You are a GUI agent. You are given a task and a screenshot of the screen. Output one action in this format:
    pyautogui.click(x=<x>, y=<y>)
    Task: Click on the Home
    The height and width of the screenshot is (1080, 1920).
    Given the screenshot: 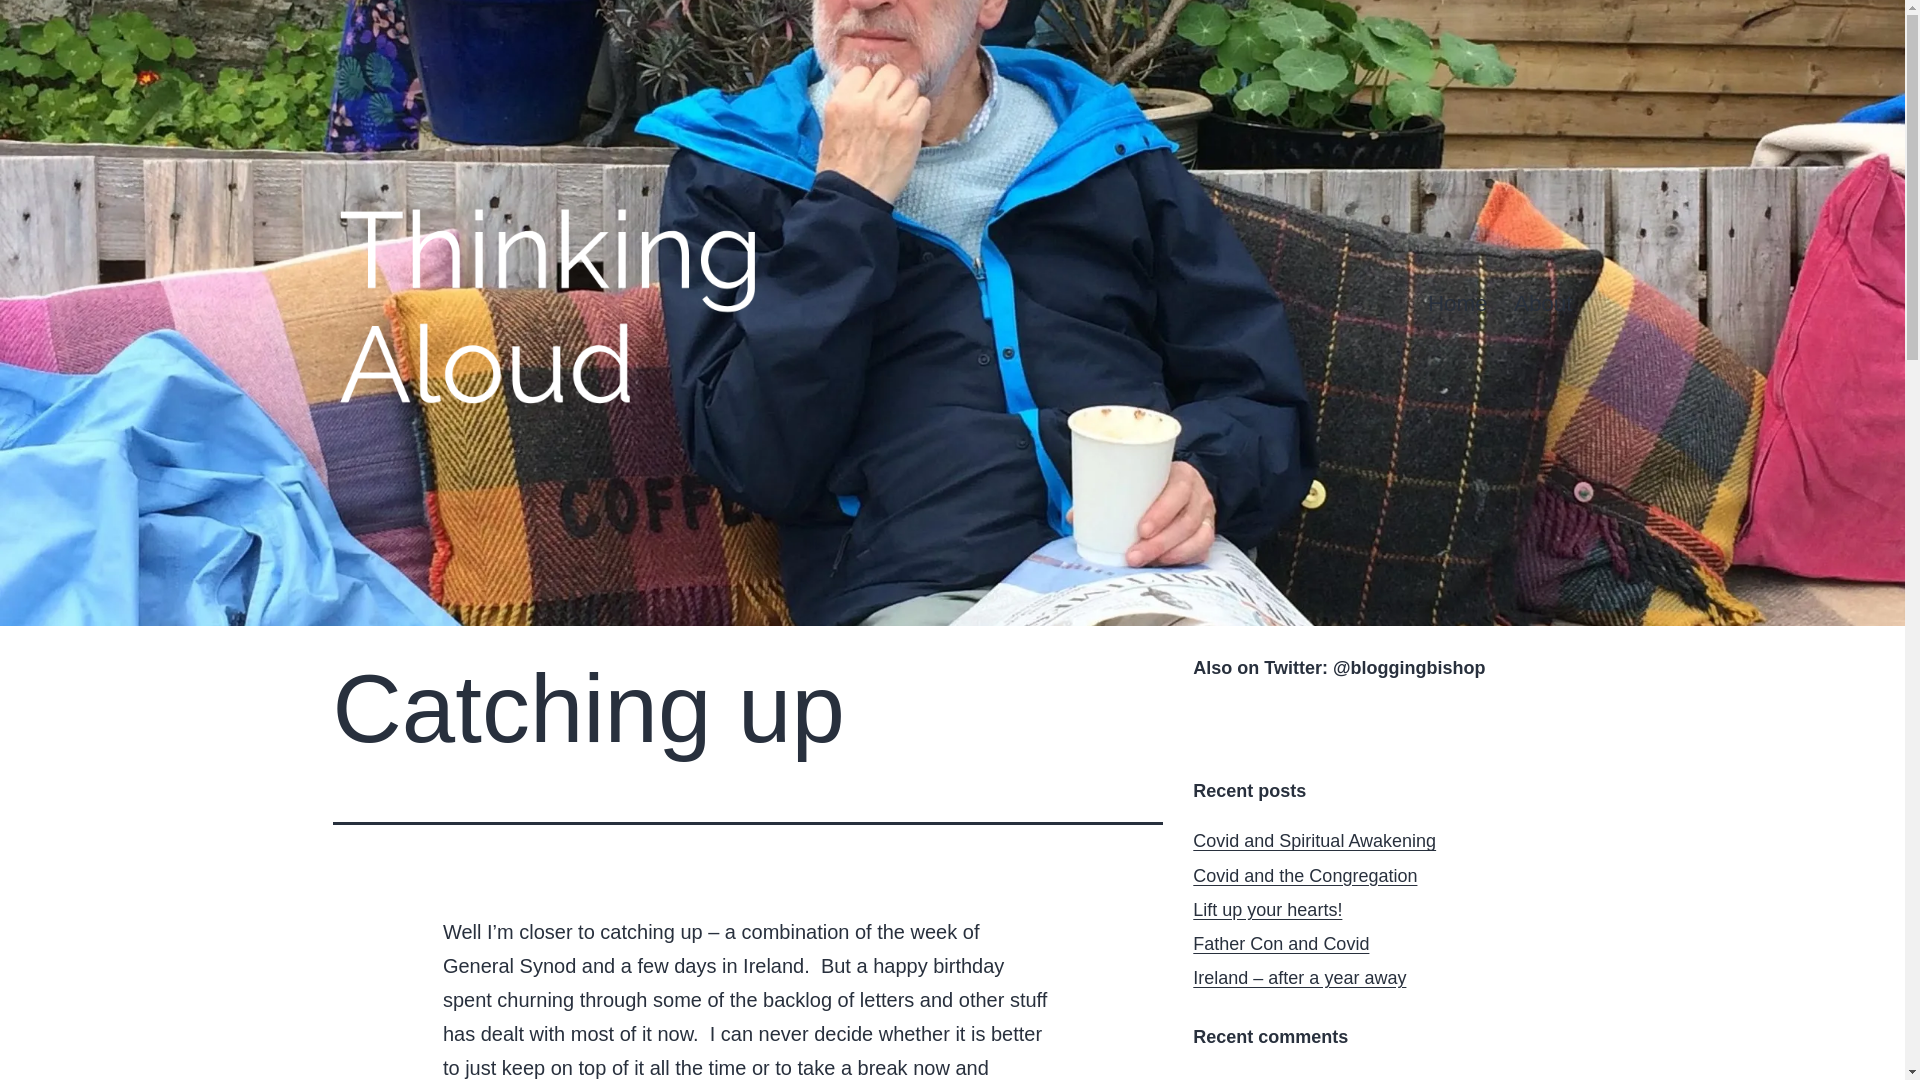 What is the action you would take?
    pyautogui.click(x=1458, y=304)
    